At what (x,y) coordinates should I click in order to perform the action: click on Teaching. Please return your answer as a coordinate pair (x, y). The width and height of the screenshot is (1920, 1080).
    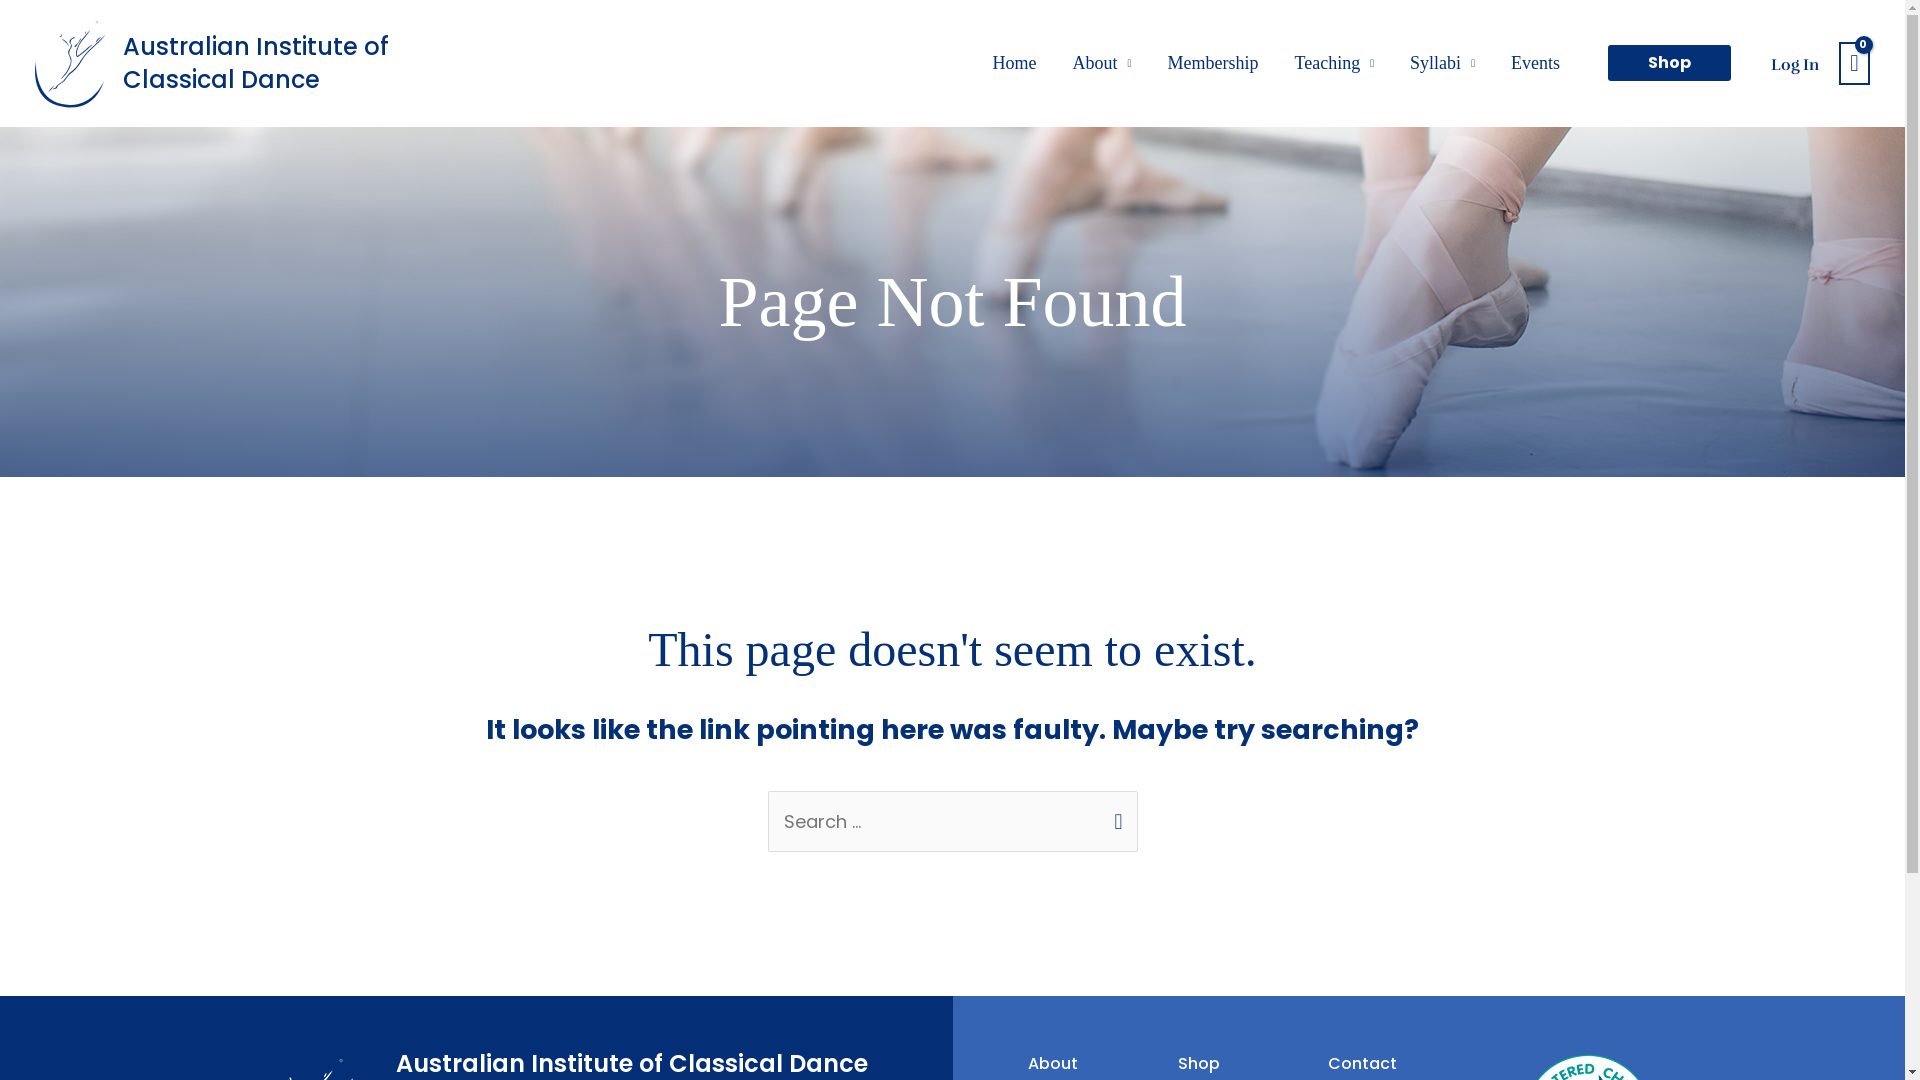
    Looking at the image, I should click on (1334, 63).